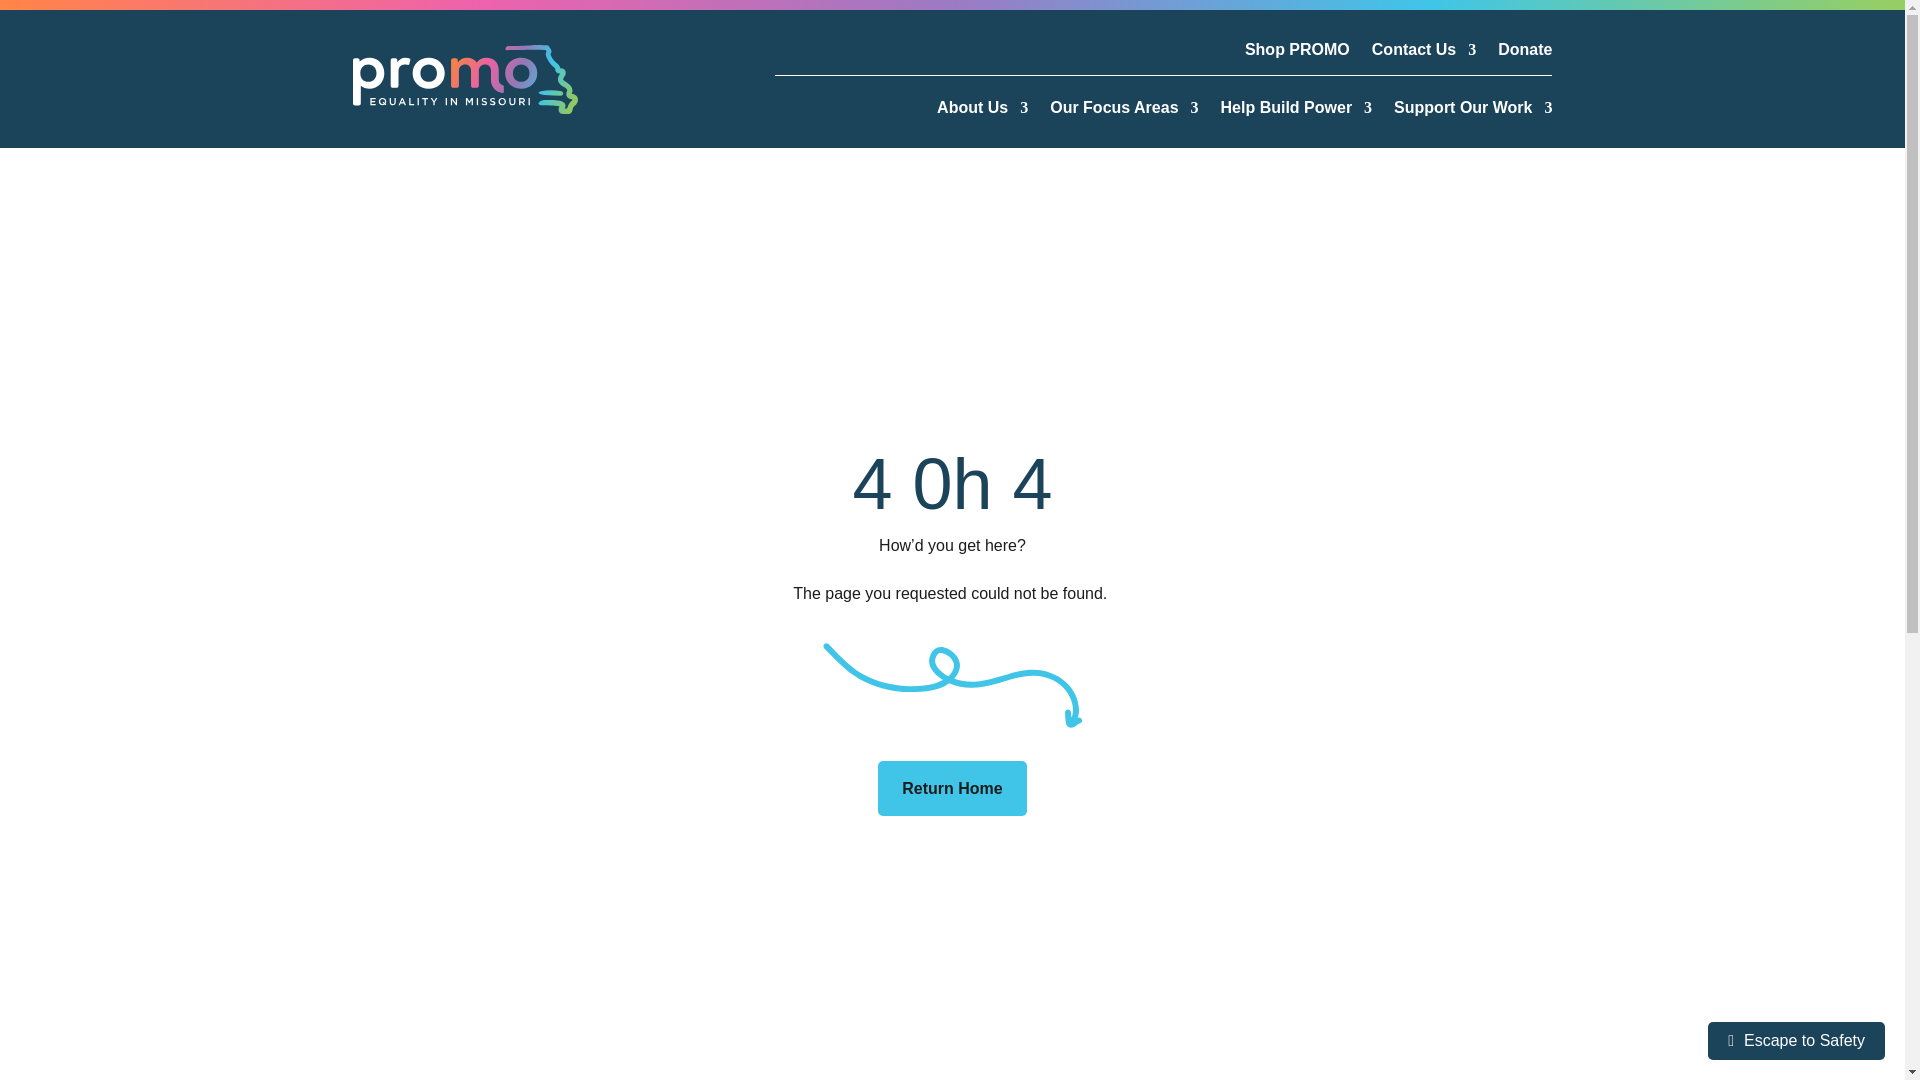 This screenshot has height=1080, width=1920. Describe the element at coordinates (1296, 54) in the screenshot. I see `Shop PROMO` at that location.